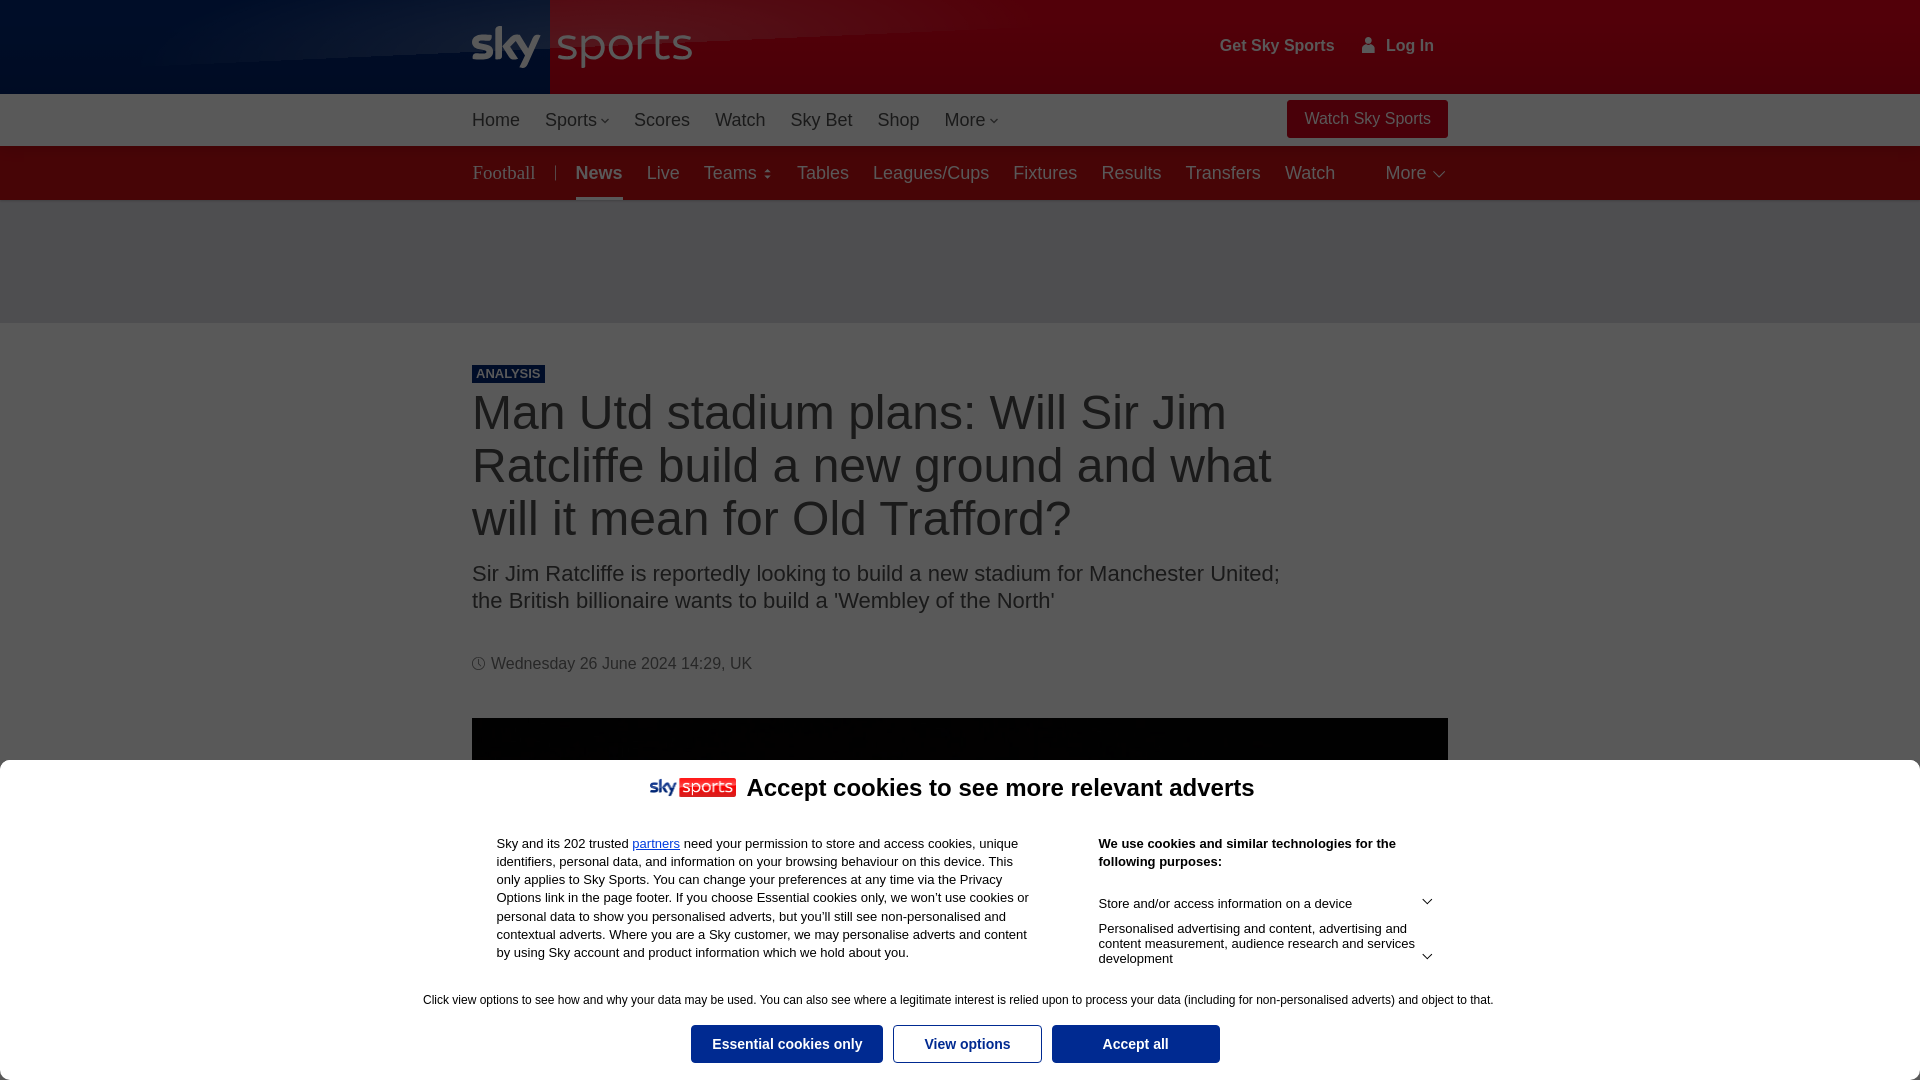 The height and width of the screenshot is (1080, 1920). I want to click on Home, so click(496, 120).